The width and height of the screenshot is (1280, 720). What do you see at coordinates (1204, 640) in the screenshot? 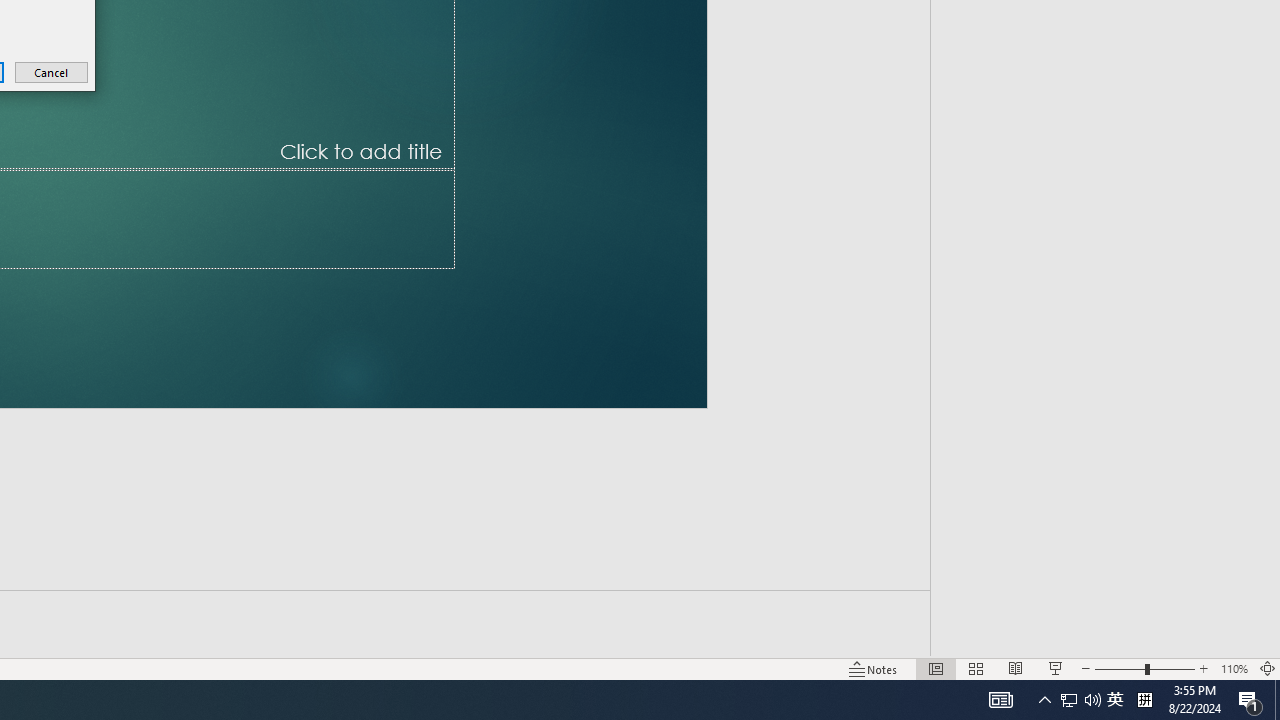
I see `Zoom In` at bounding box center [1204, 640].